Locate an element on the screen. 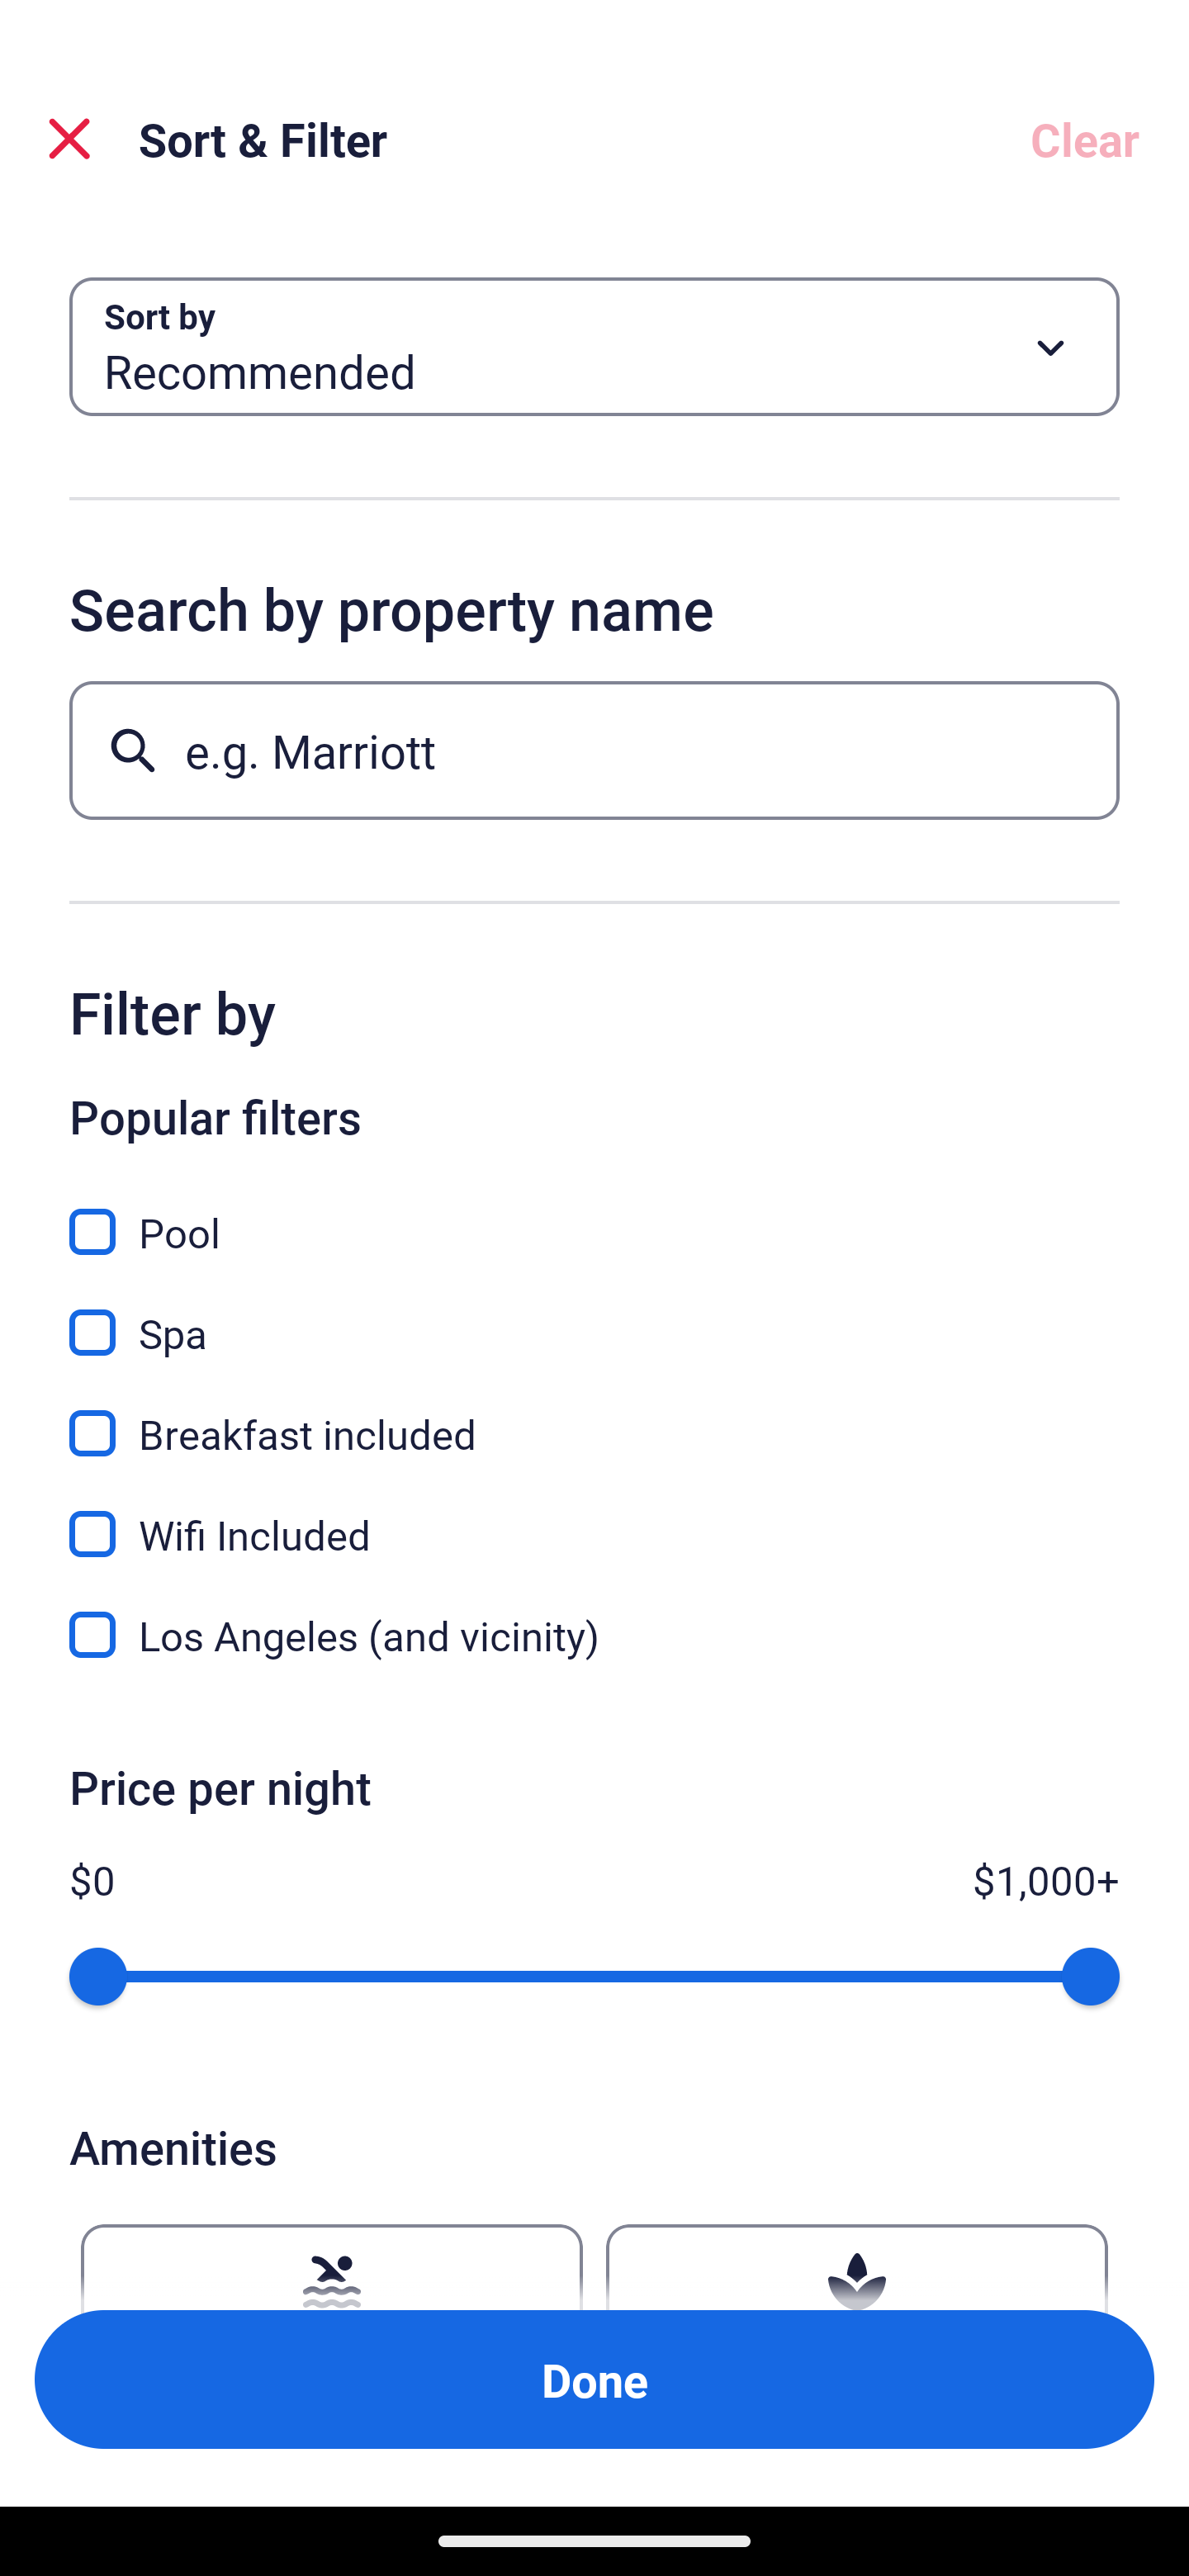 The image size is (1189, 2576). Apply and close Sort and Filter Done is located at coordinates (594, 2379).